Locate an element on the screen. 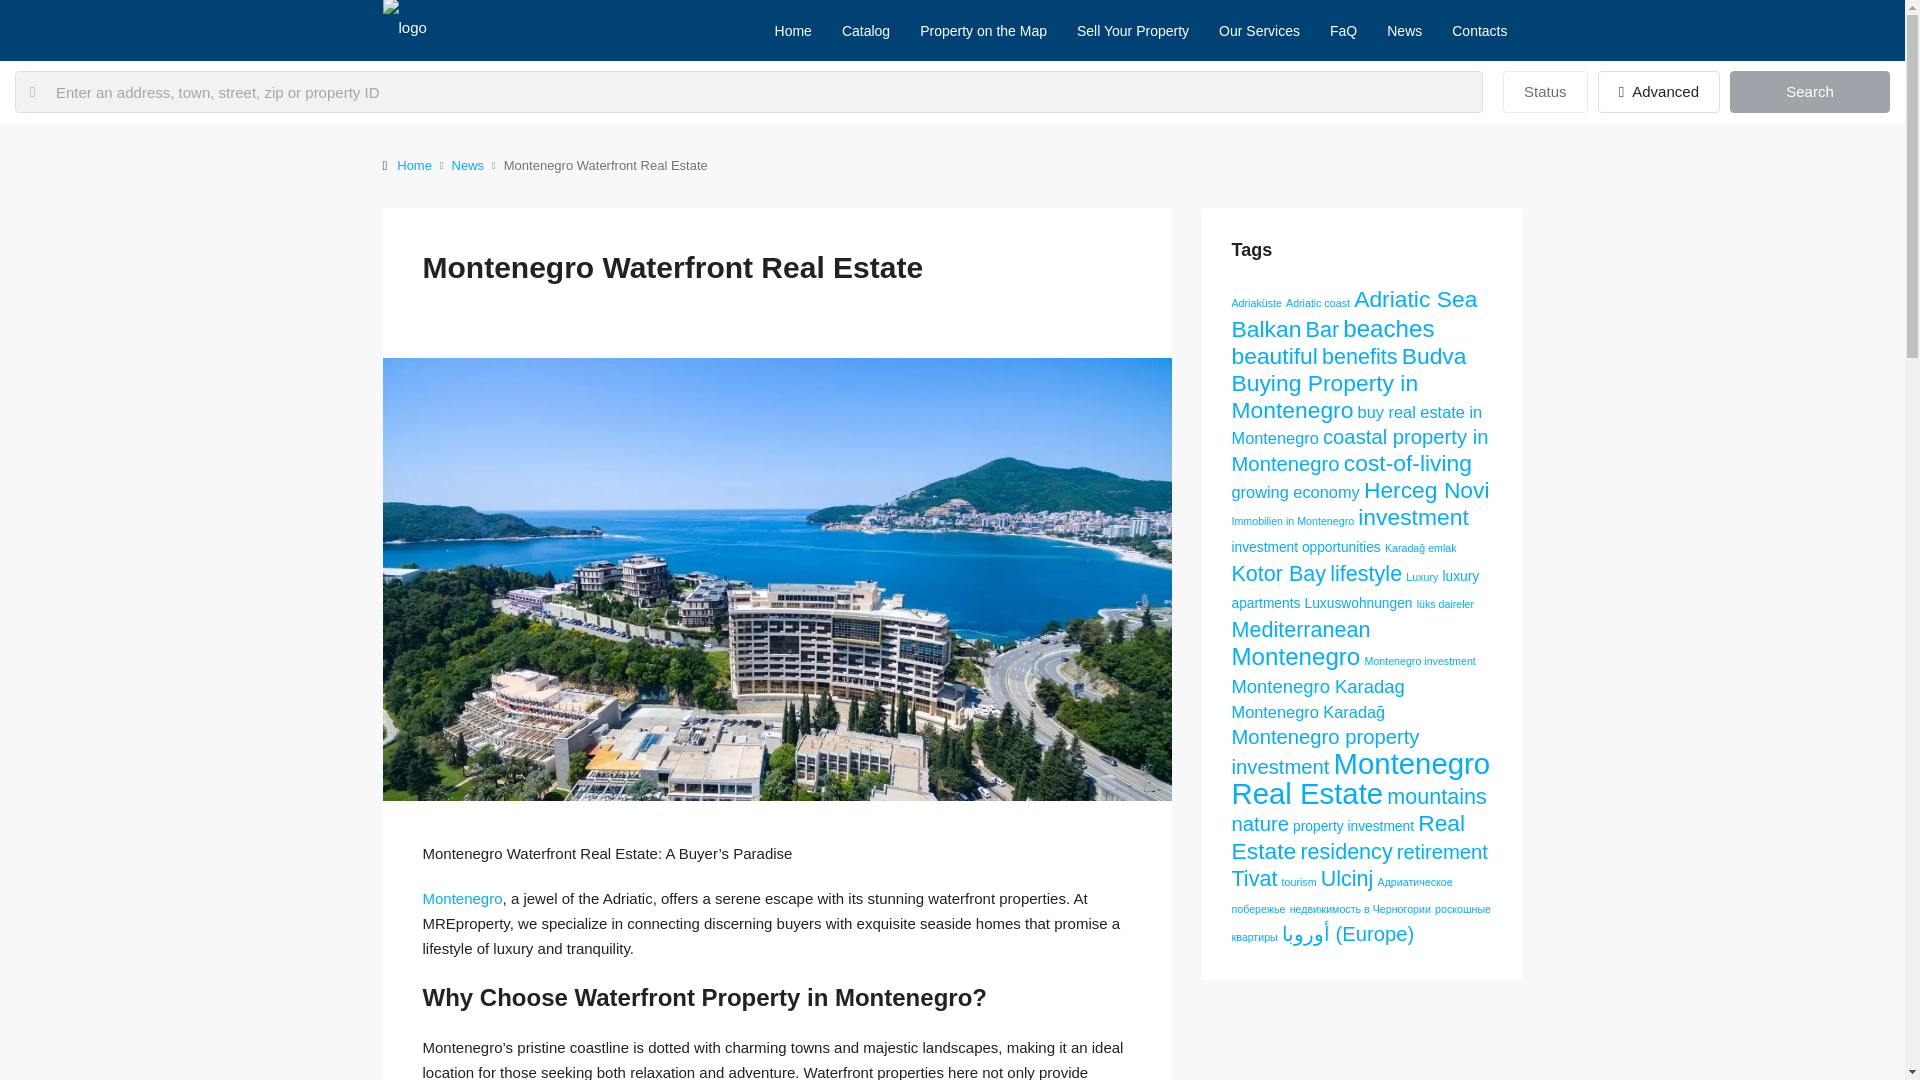 The image size is (1920, 1080). FaQ is located at coordinates (1344, 30).